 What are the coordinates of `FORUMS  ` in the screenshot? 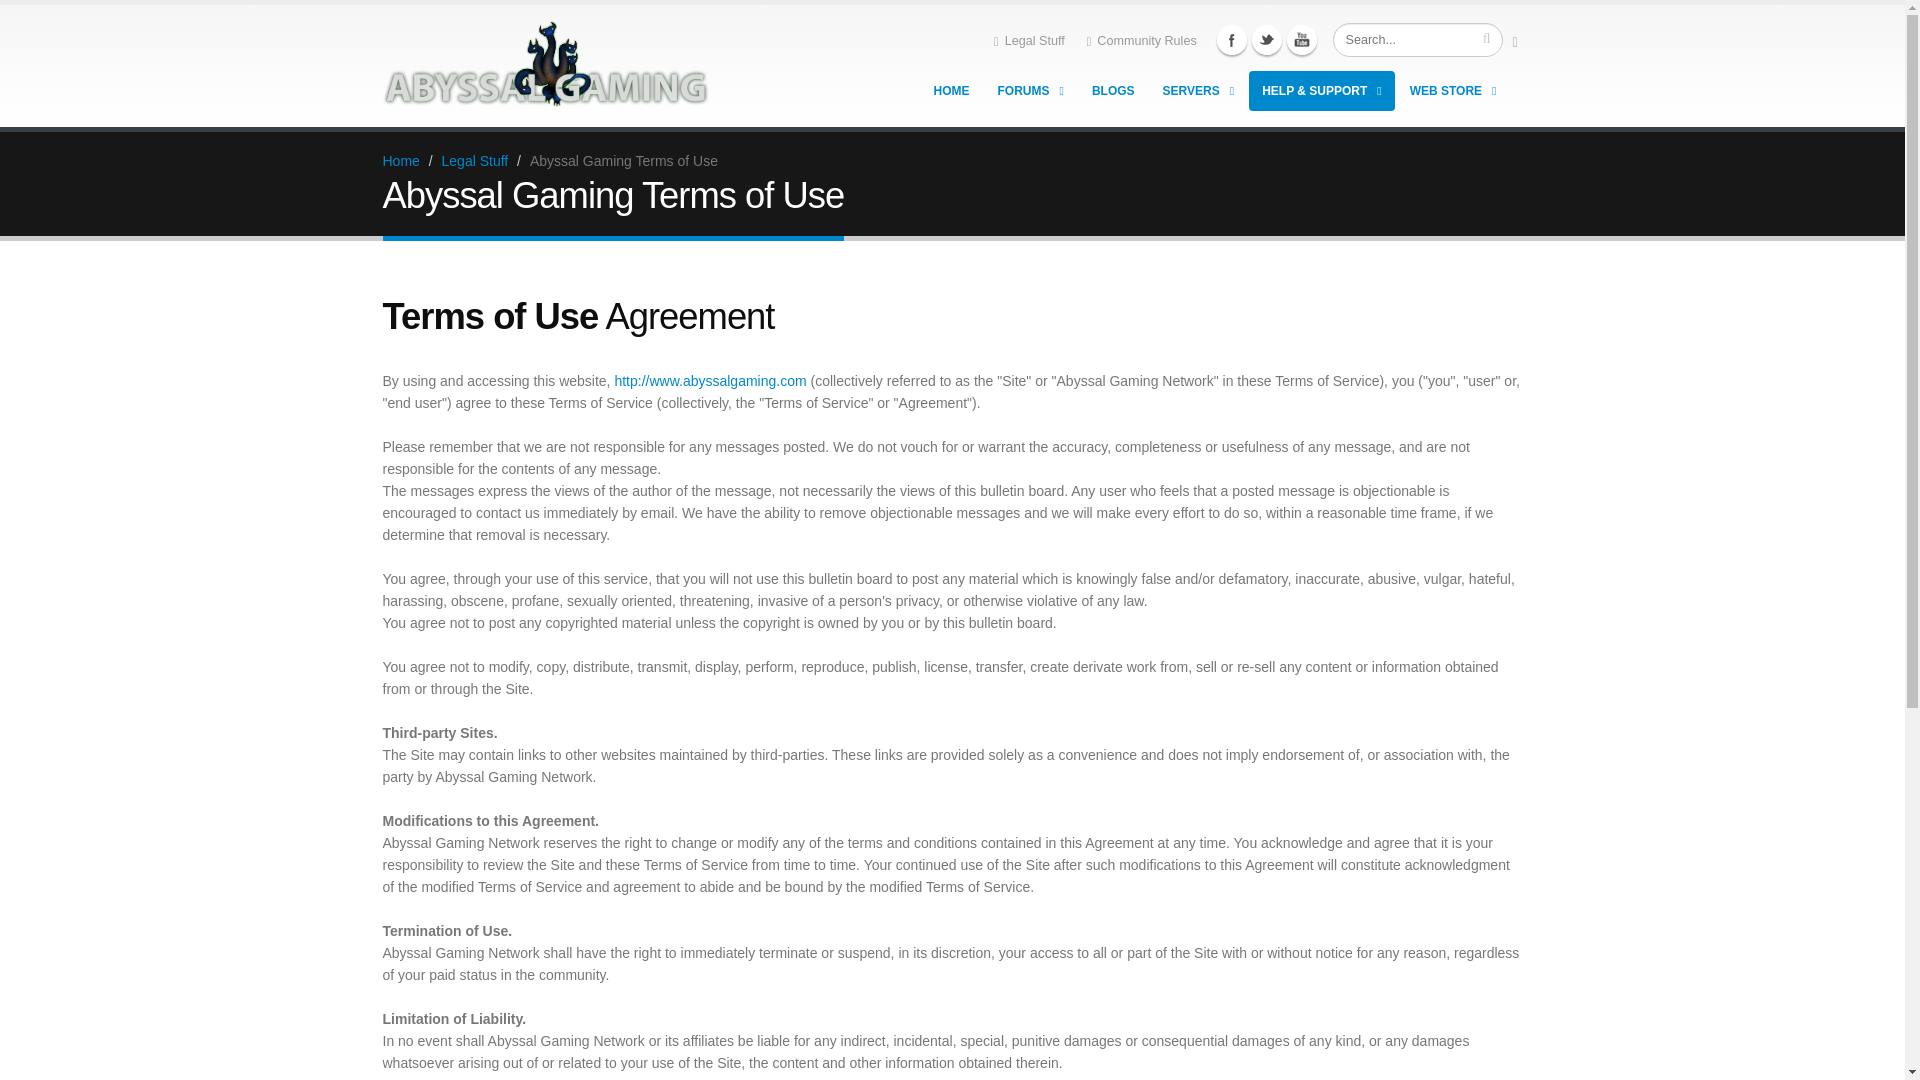 It's located at (1030, 91).